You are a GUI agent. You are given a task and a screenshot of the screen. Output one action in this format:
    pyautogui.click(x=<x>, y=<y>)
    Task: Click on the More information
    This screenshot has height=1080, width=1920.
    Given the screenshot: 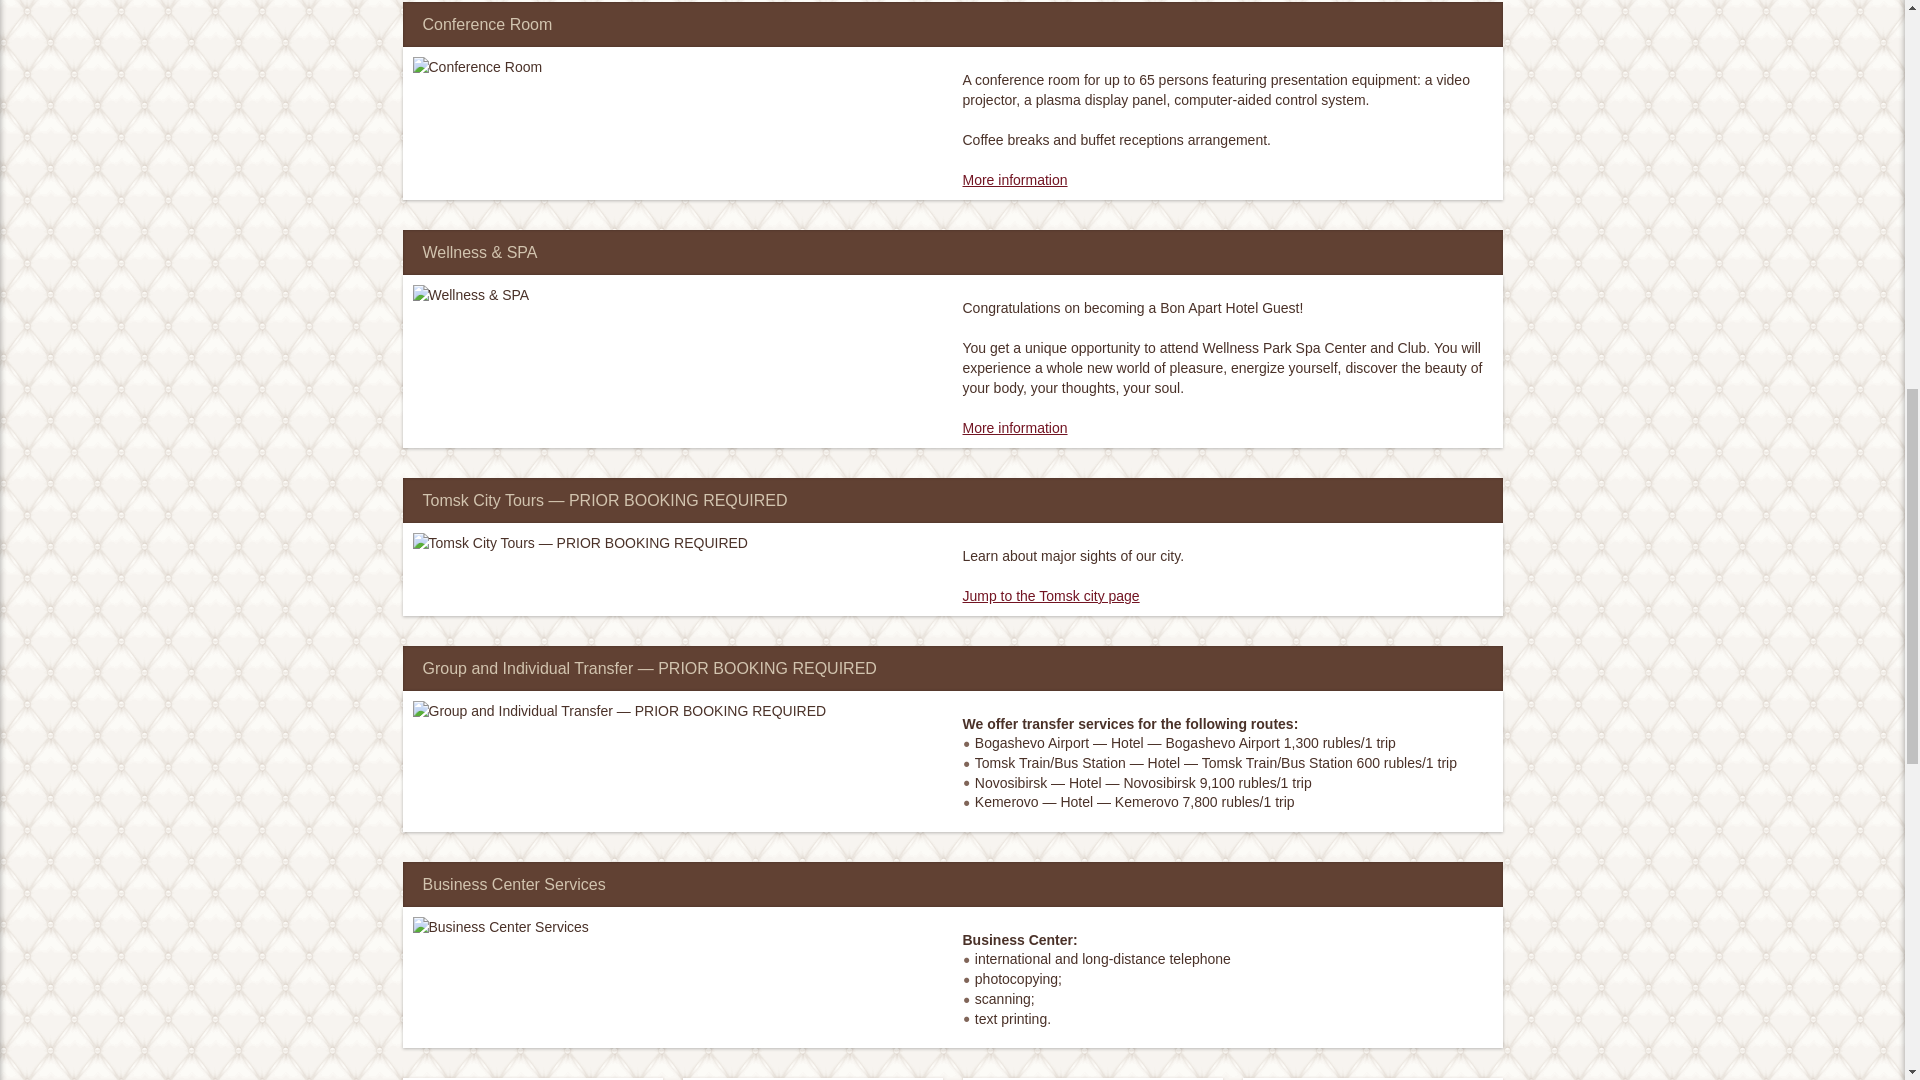 What is the action you would take?
    pyautogui.click(x=1014, y=428)
    